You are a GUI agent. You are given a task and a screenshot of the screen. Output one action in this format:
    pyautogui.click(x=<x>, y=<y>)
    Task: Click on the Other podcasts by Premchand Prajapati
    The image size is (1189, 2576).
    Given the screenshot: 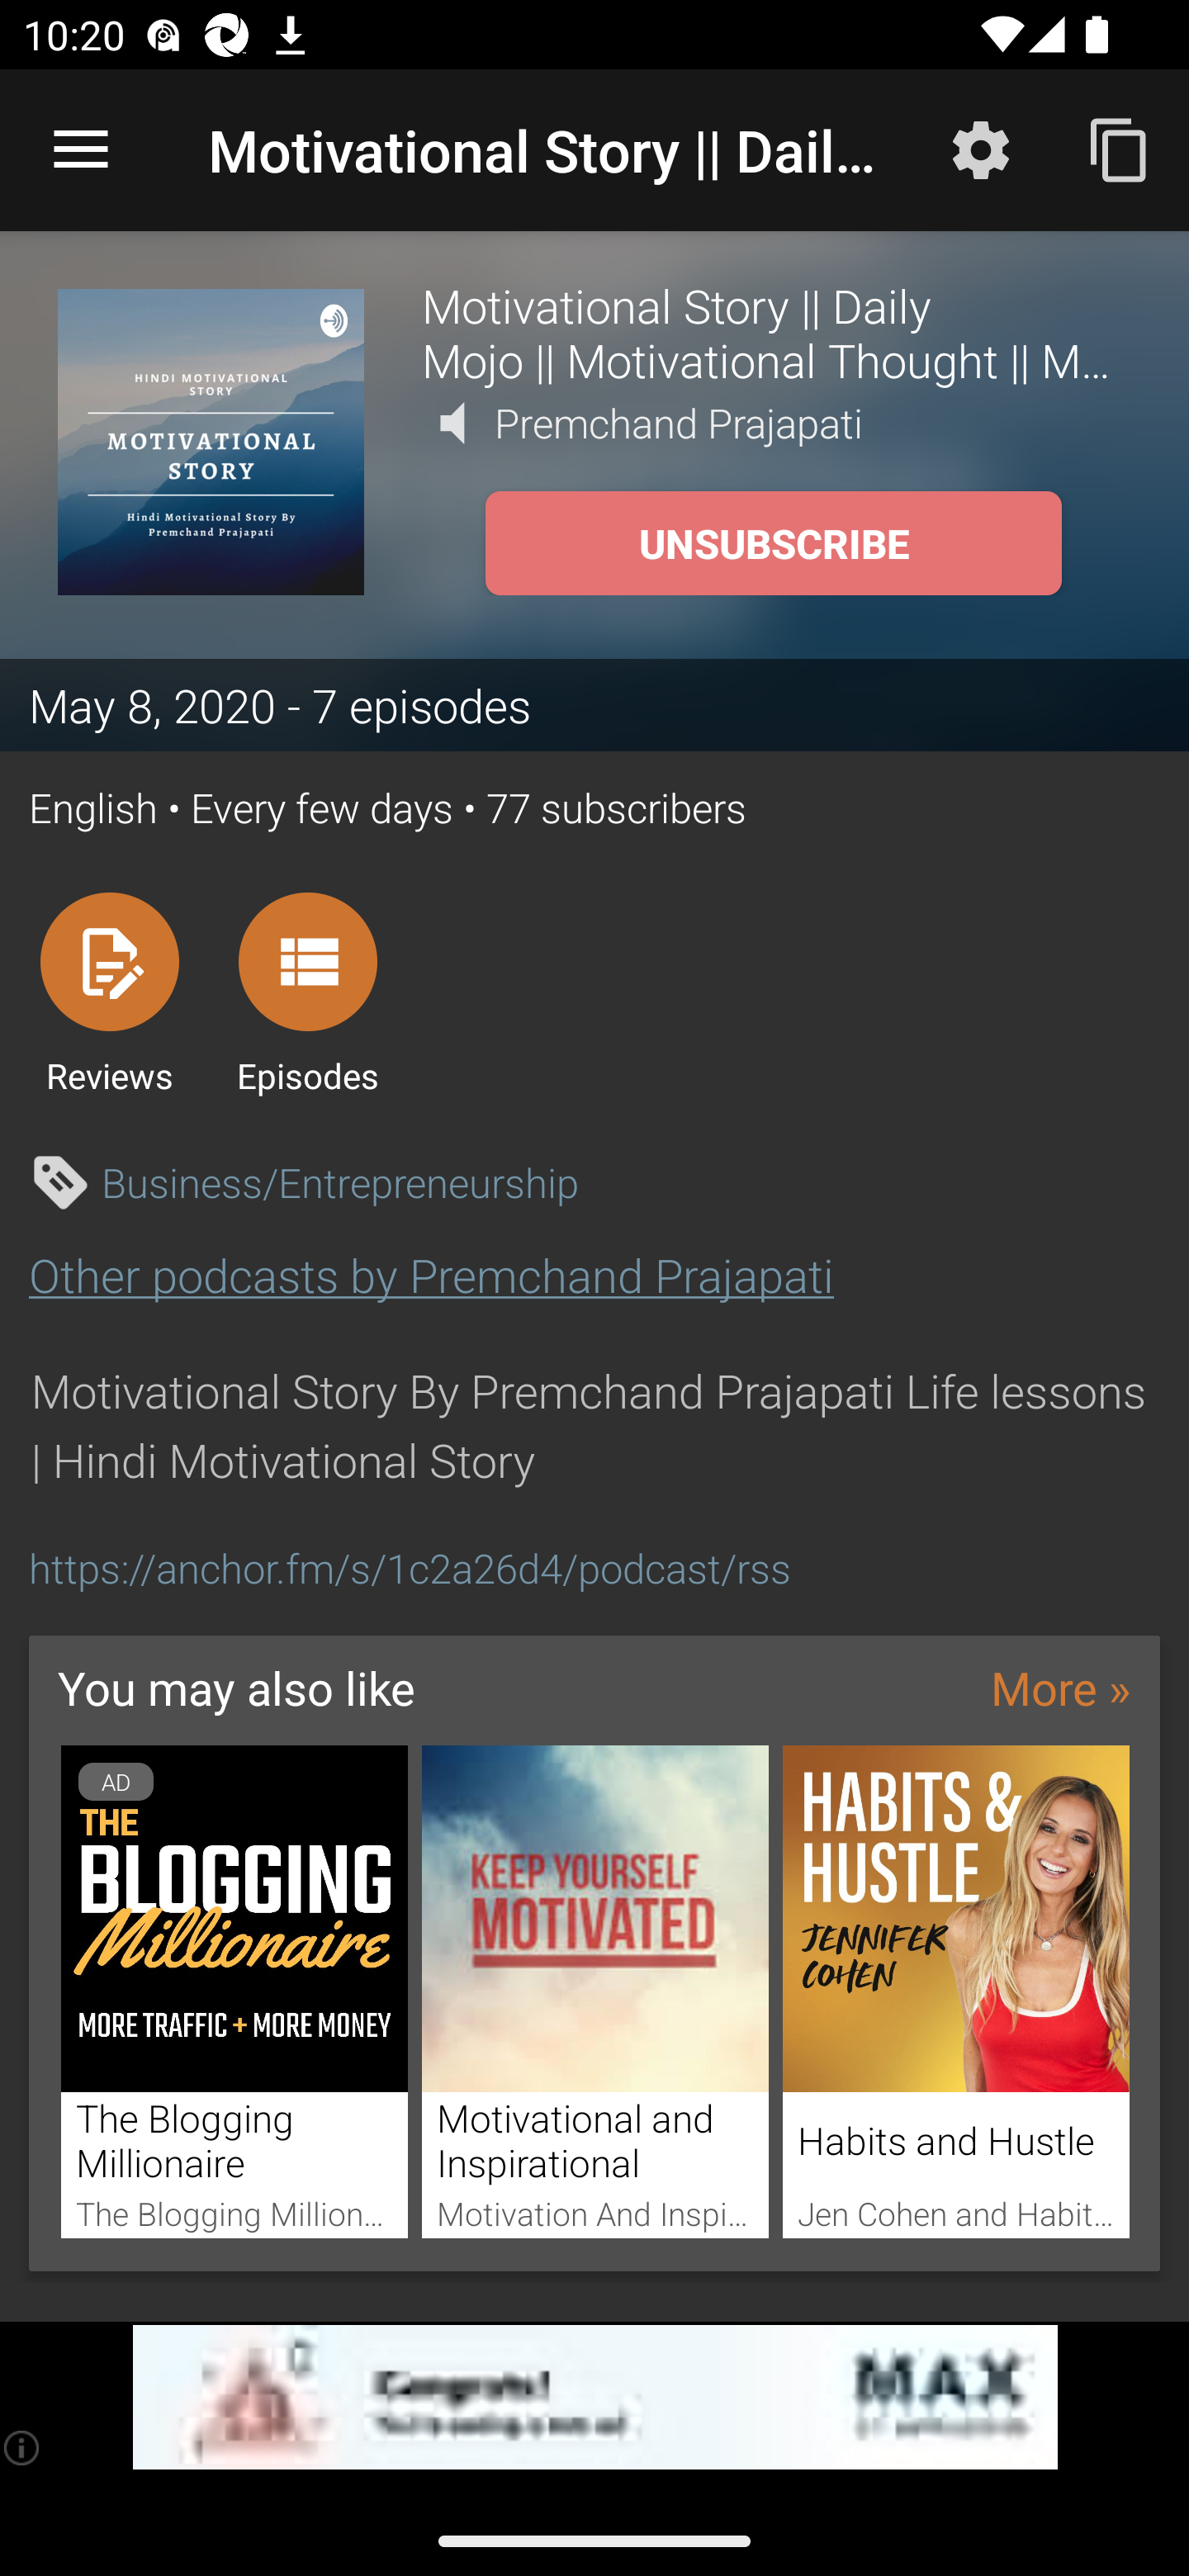 What is the action you would take?
    pyautogui.click(x=431, y=1275)
    